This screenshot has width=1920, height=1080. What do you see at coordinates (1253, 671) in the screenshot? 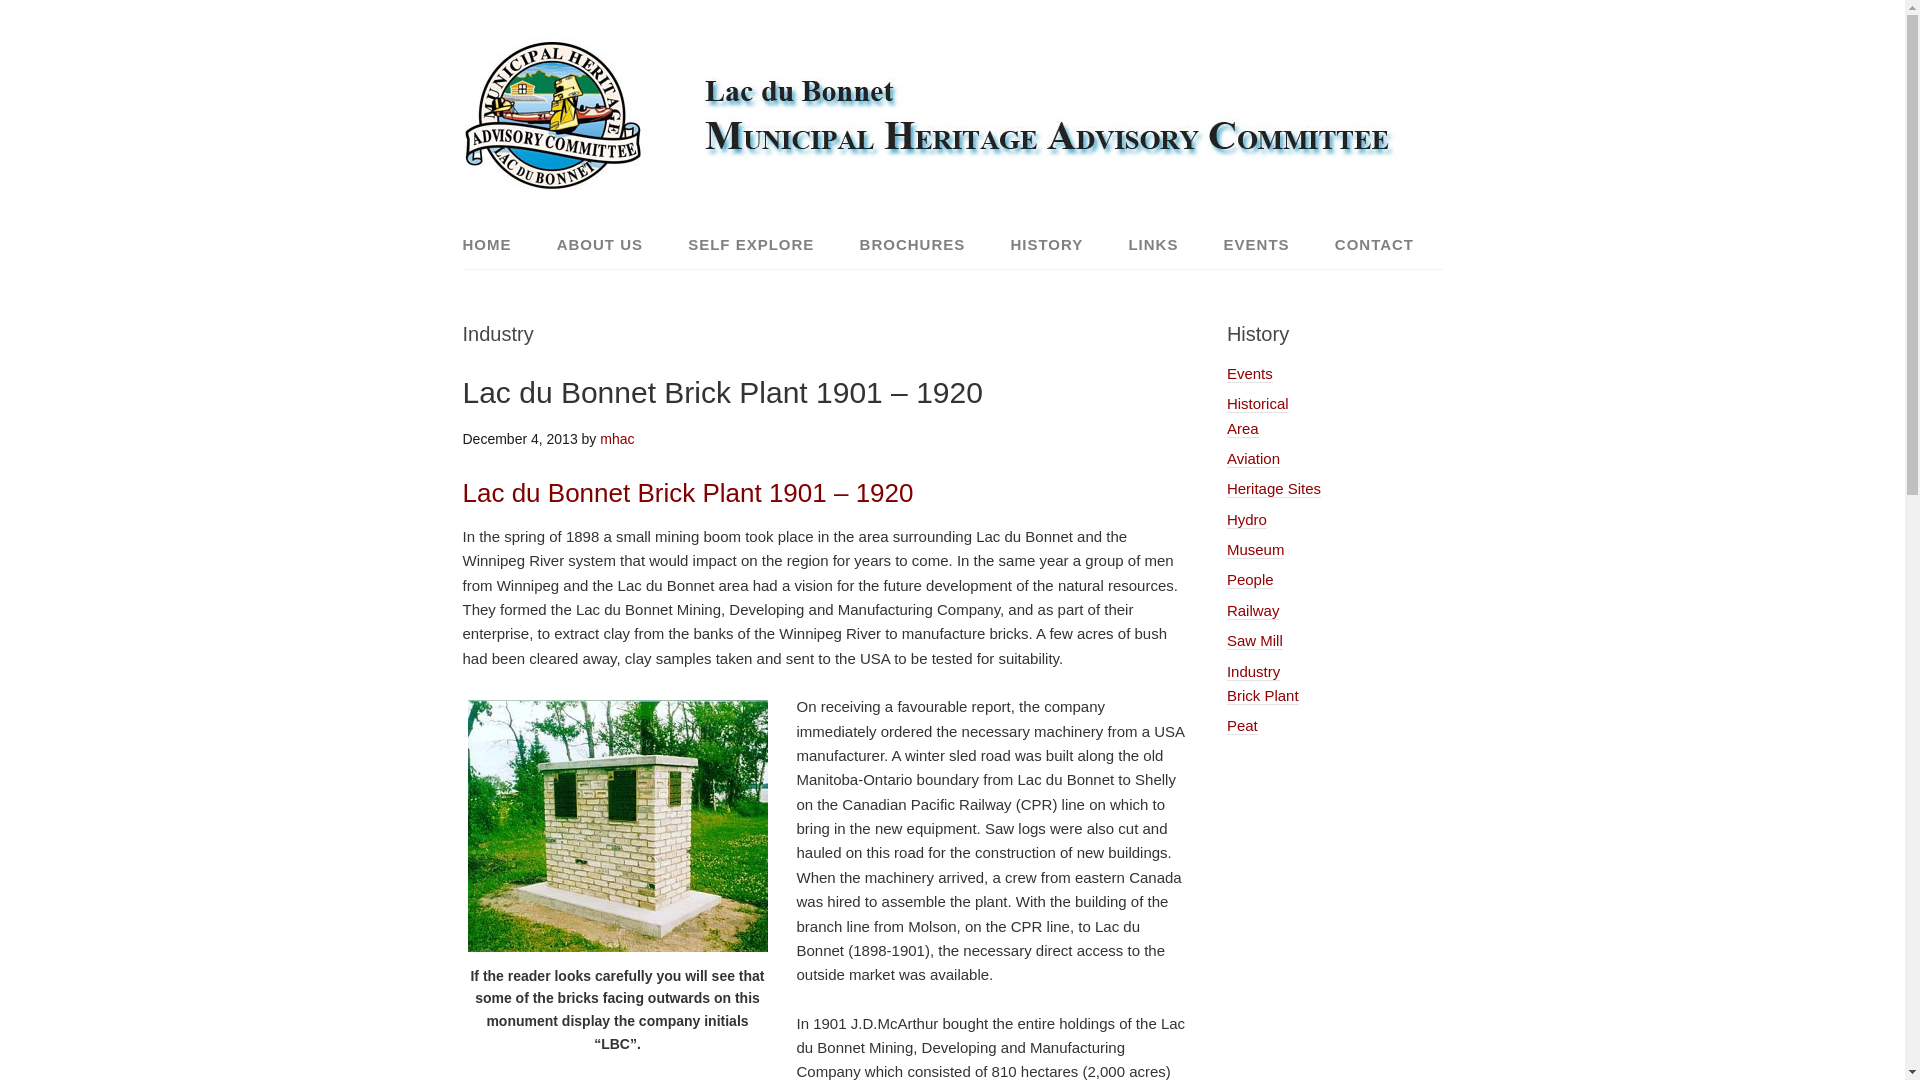
I see `Industry` at bounding box center [1253, 671].